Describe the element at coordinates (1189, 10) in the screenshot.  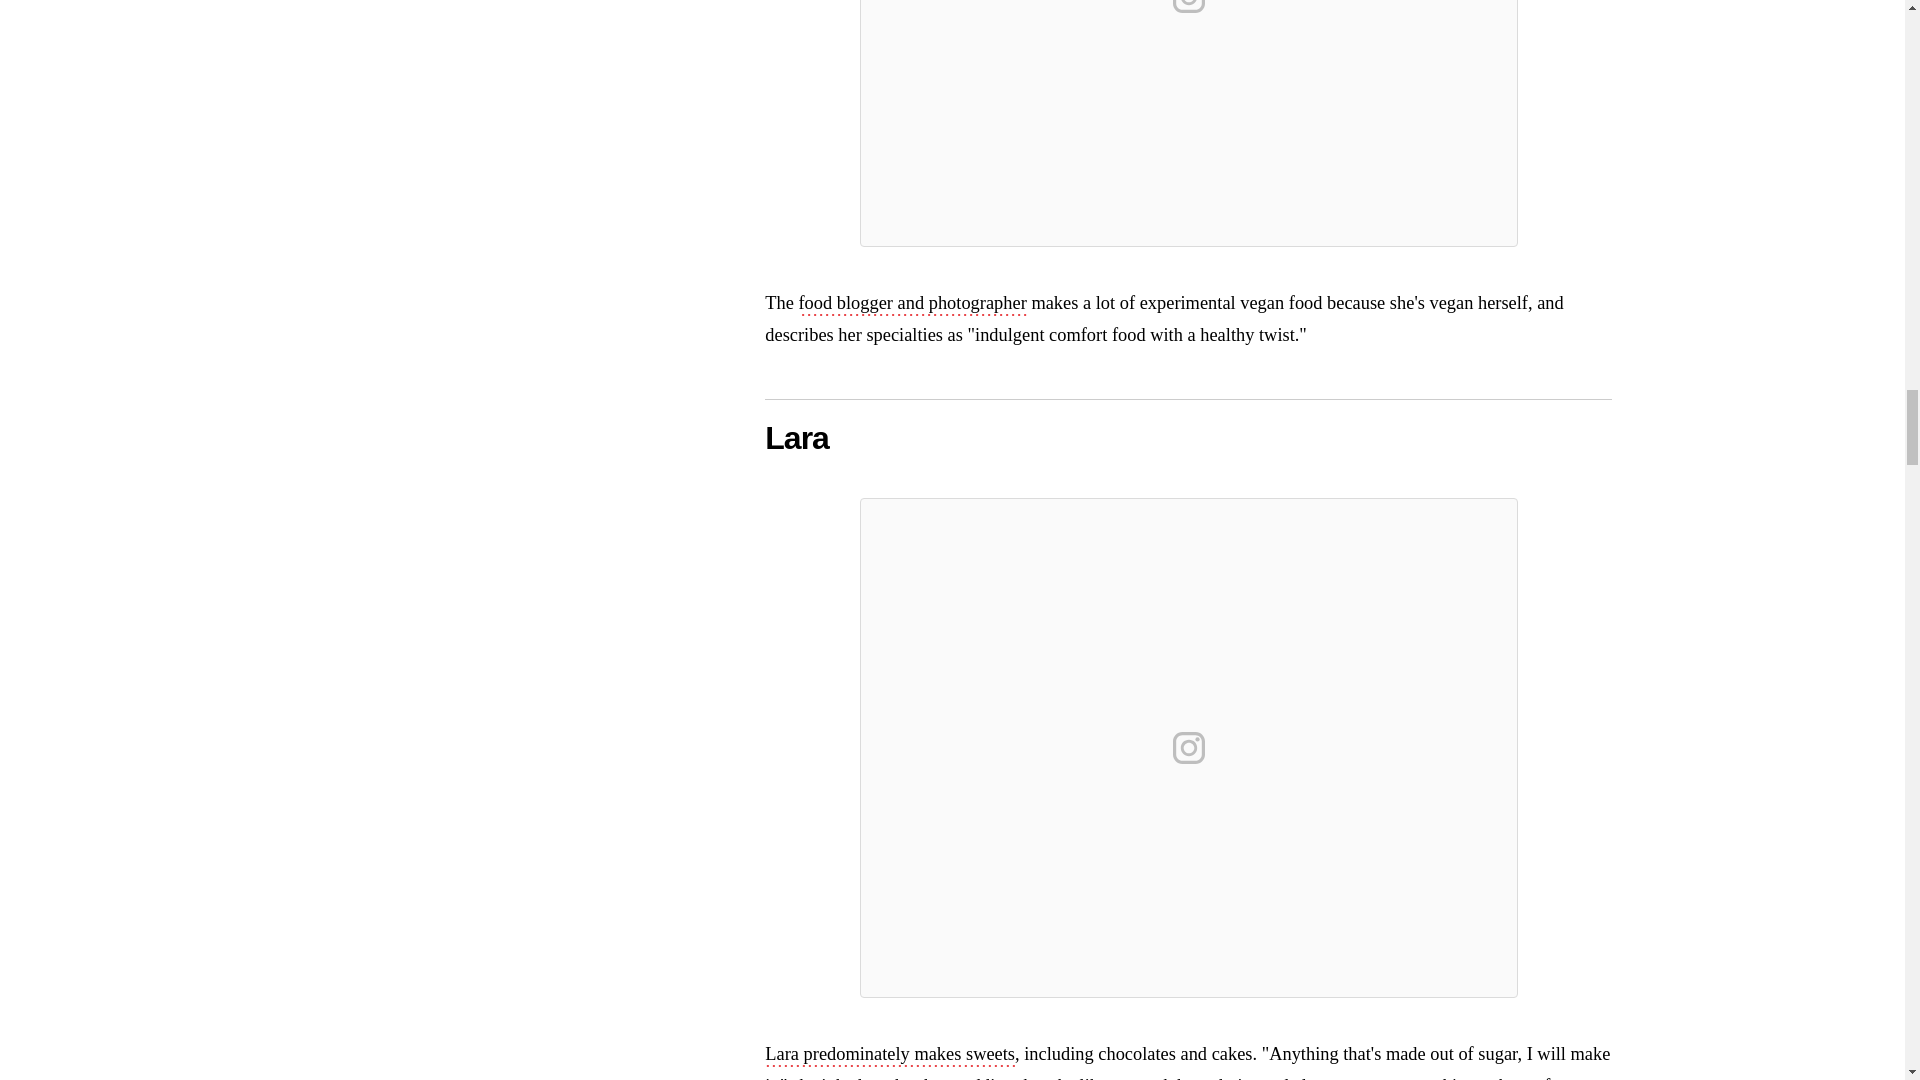
I see `View on Instagram` at that location.